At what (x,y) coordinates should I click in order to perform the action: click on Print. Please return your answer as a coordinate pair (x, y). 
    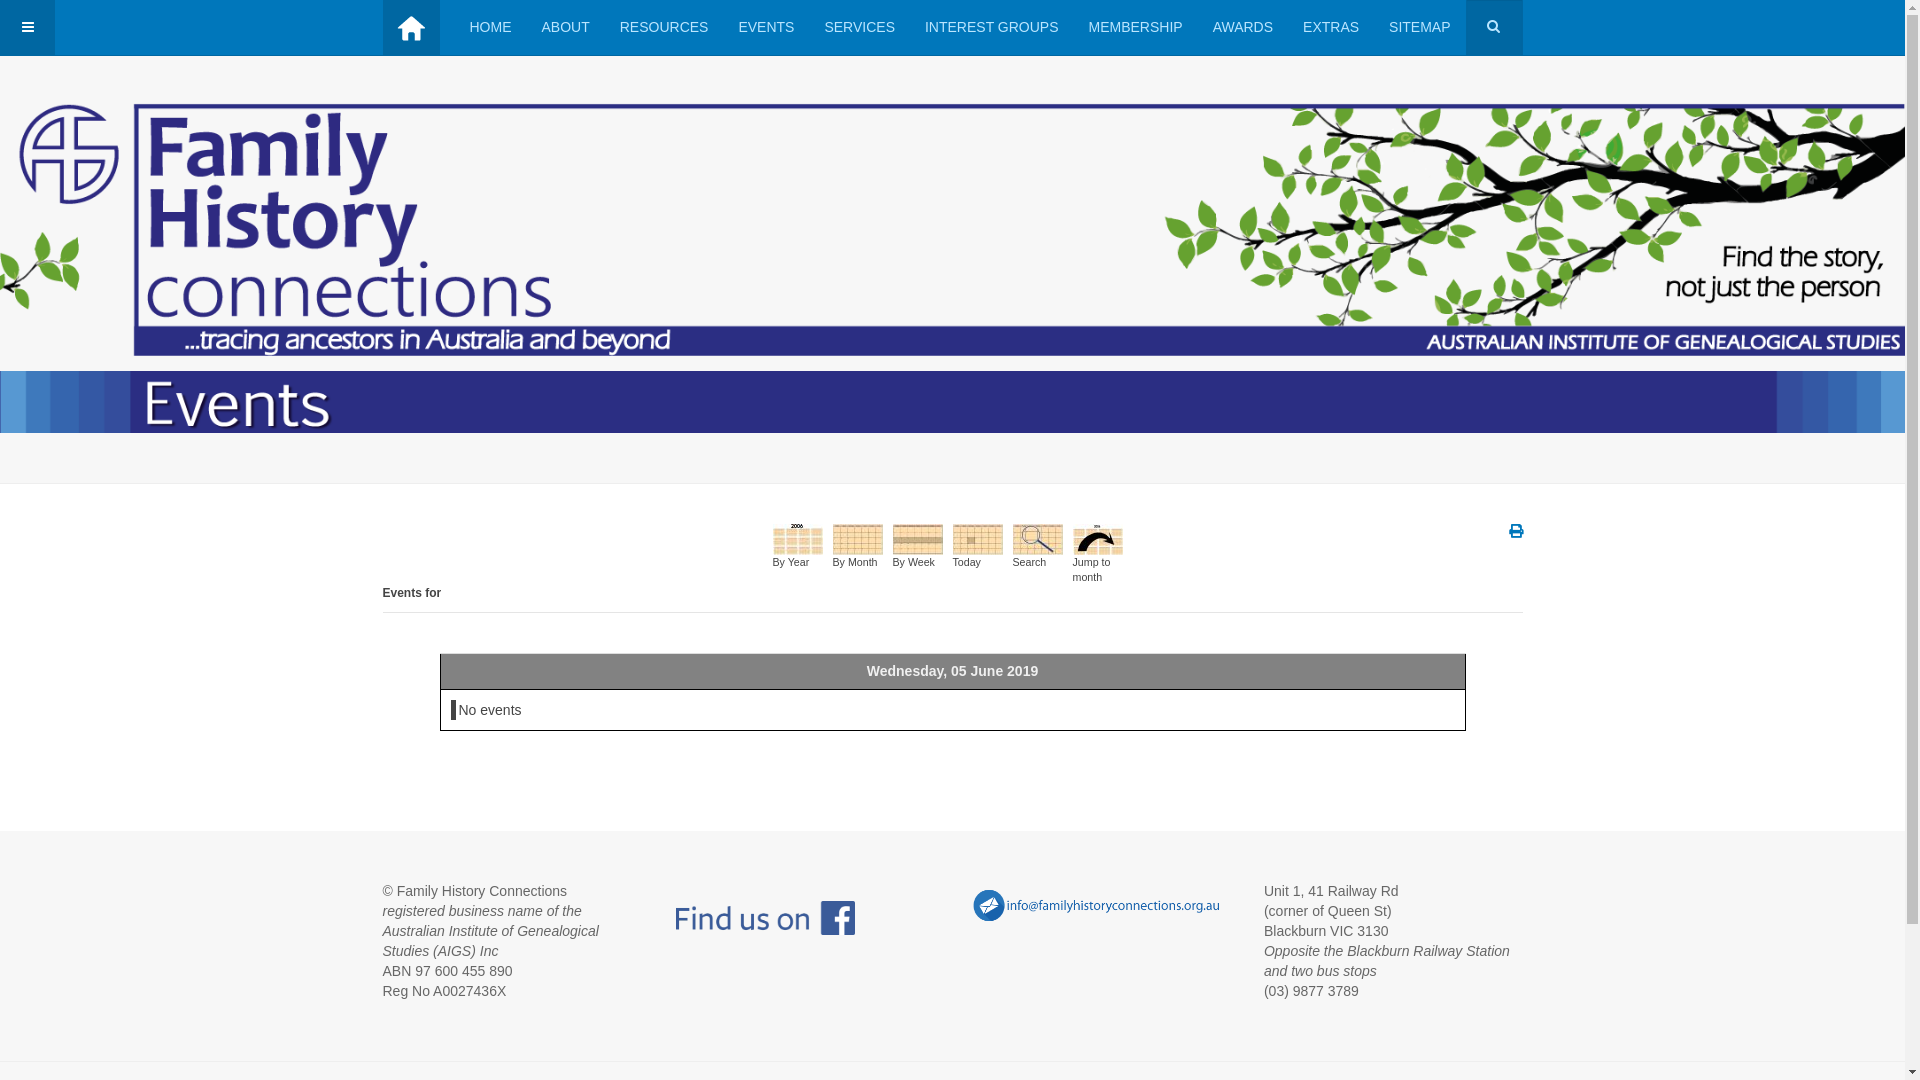
    Looking at the image, I should click on (1515, 531).